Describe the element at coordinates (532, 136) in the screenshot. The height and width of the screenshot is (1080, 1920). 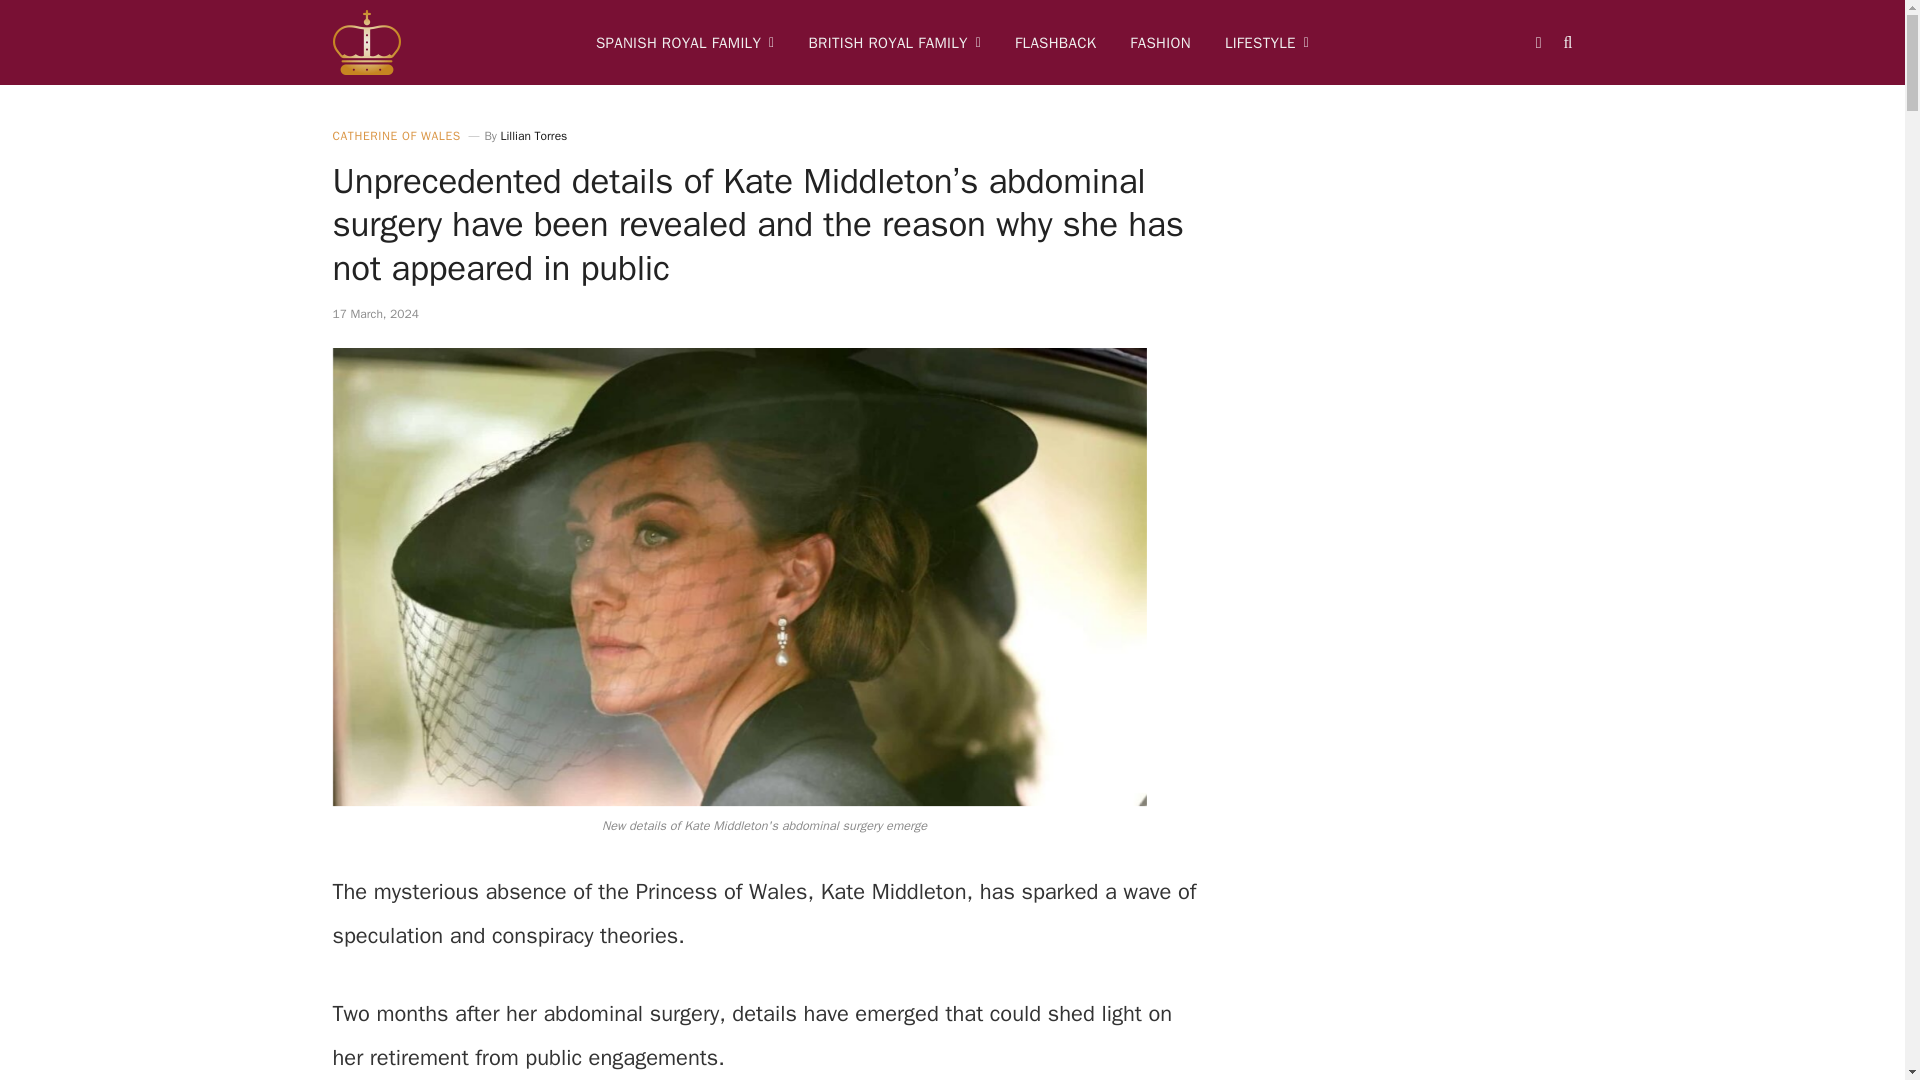
I see `Posts by Lillian Torres` at that location.